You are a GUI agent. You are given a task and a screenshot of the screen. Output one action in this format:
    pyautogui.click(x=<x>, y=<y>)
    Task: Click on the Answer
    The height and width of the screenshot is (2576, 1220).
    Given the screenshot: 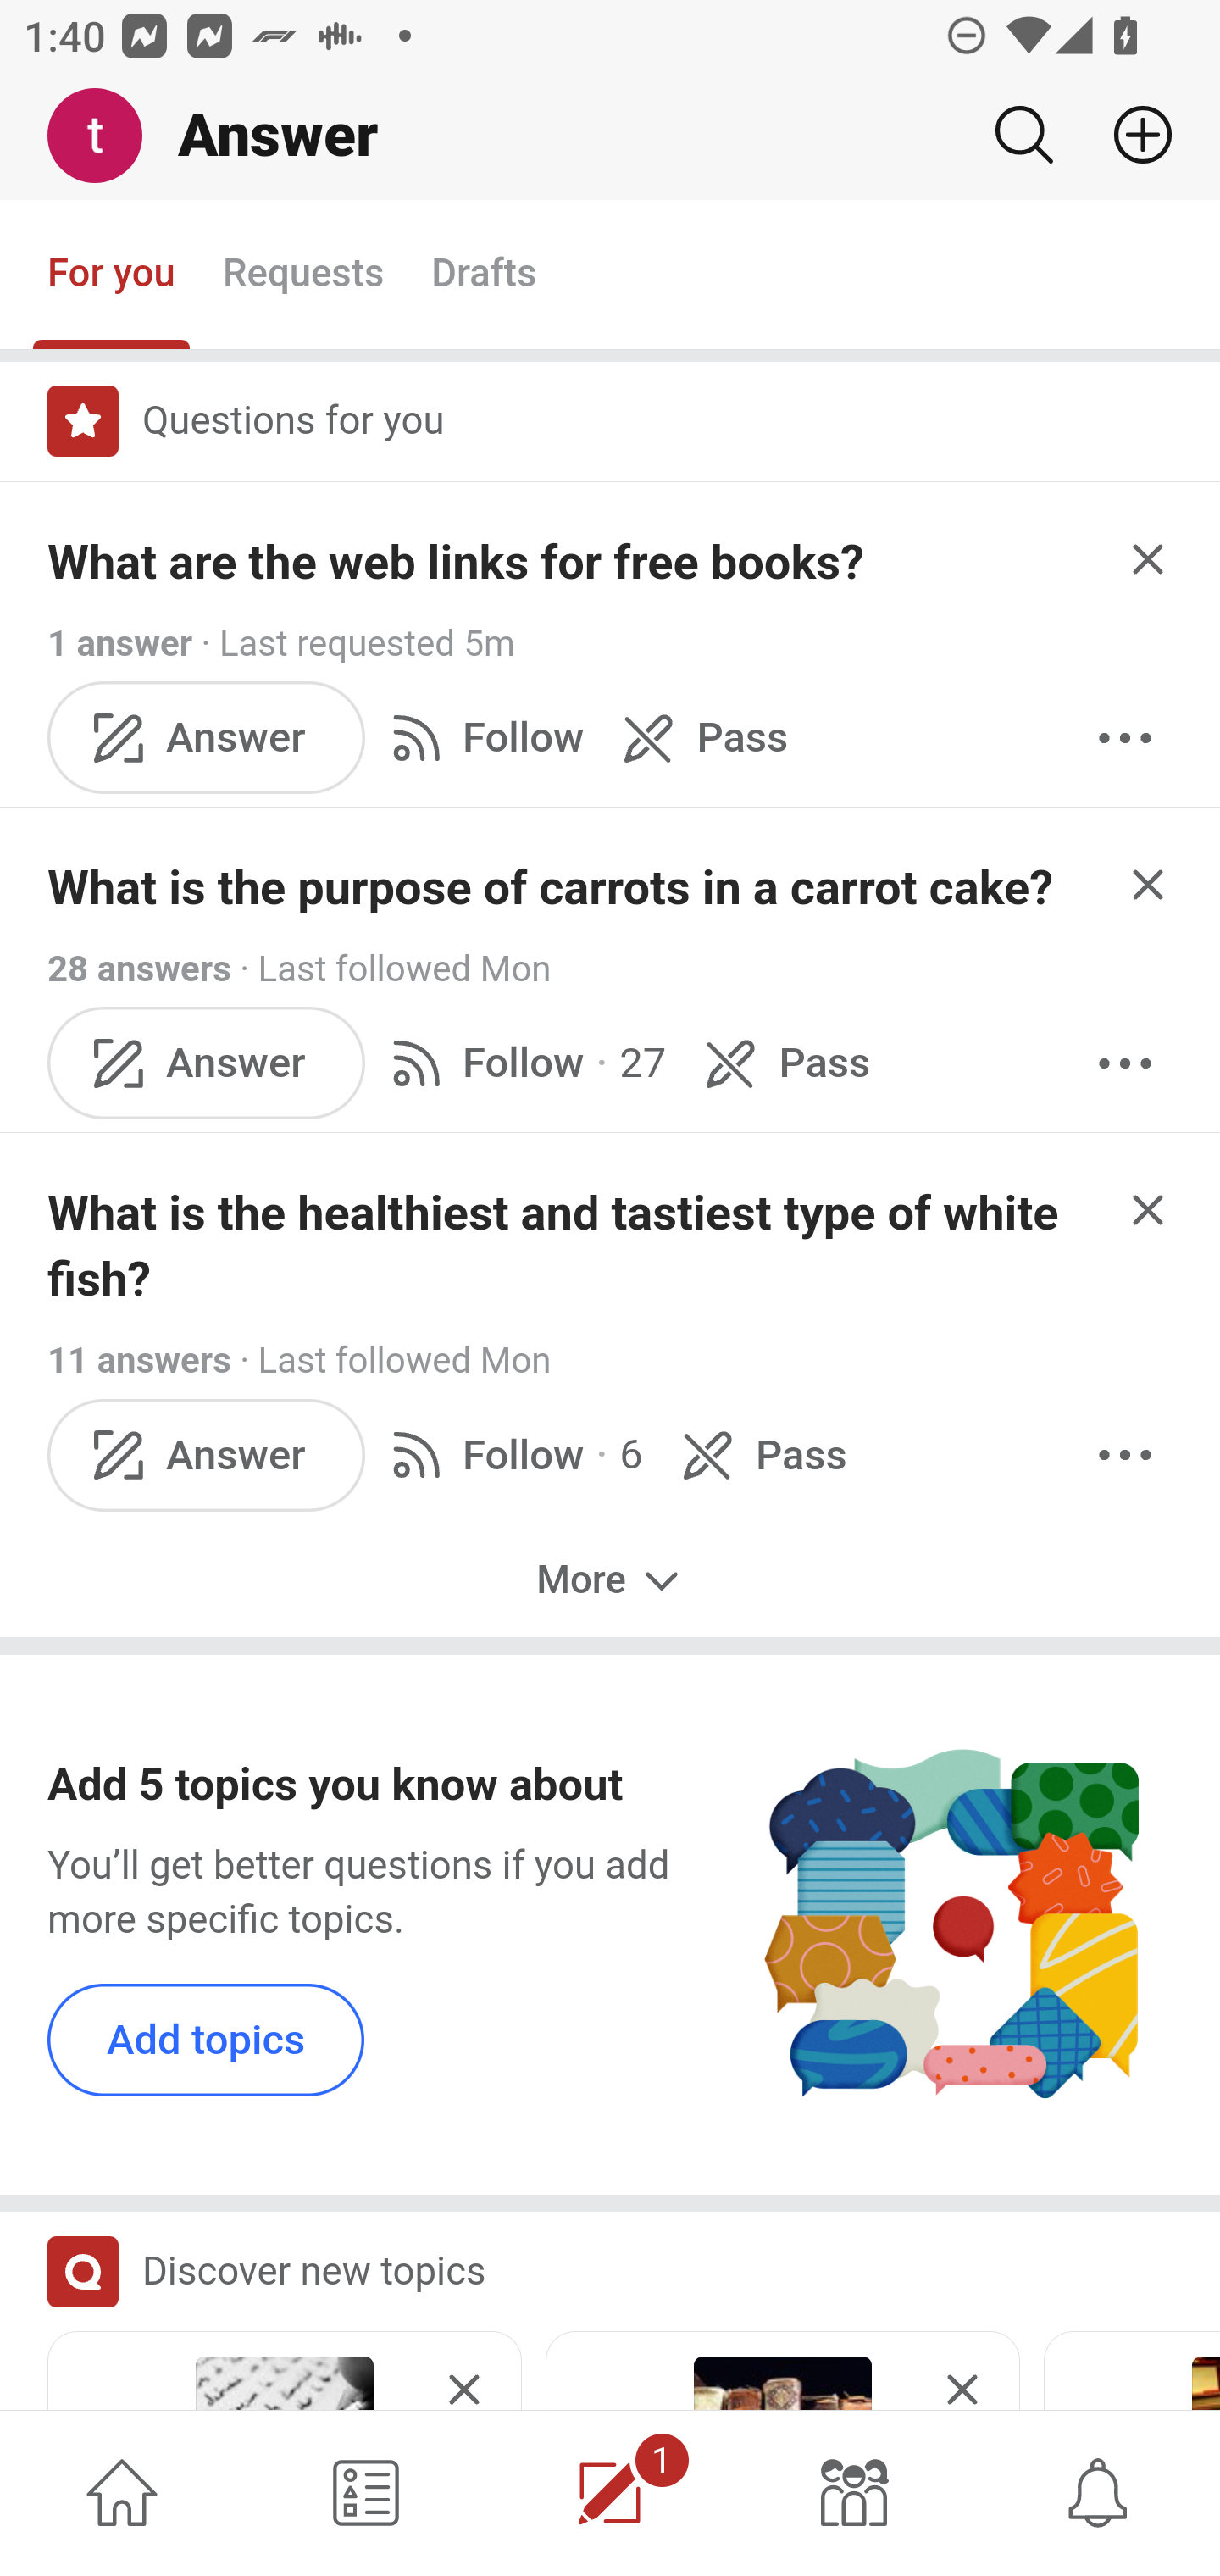 What is the action you would take?
    pyautogui.click(x=207, y=737)
    